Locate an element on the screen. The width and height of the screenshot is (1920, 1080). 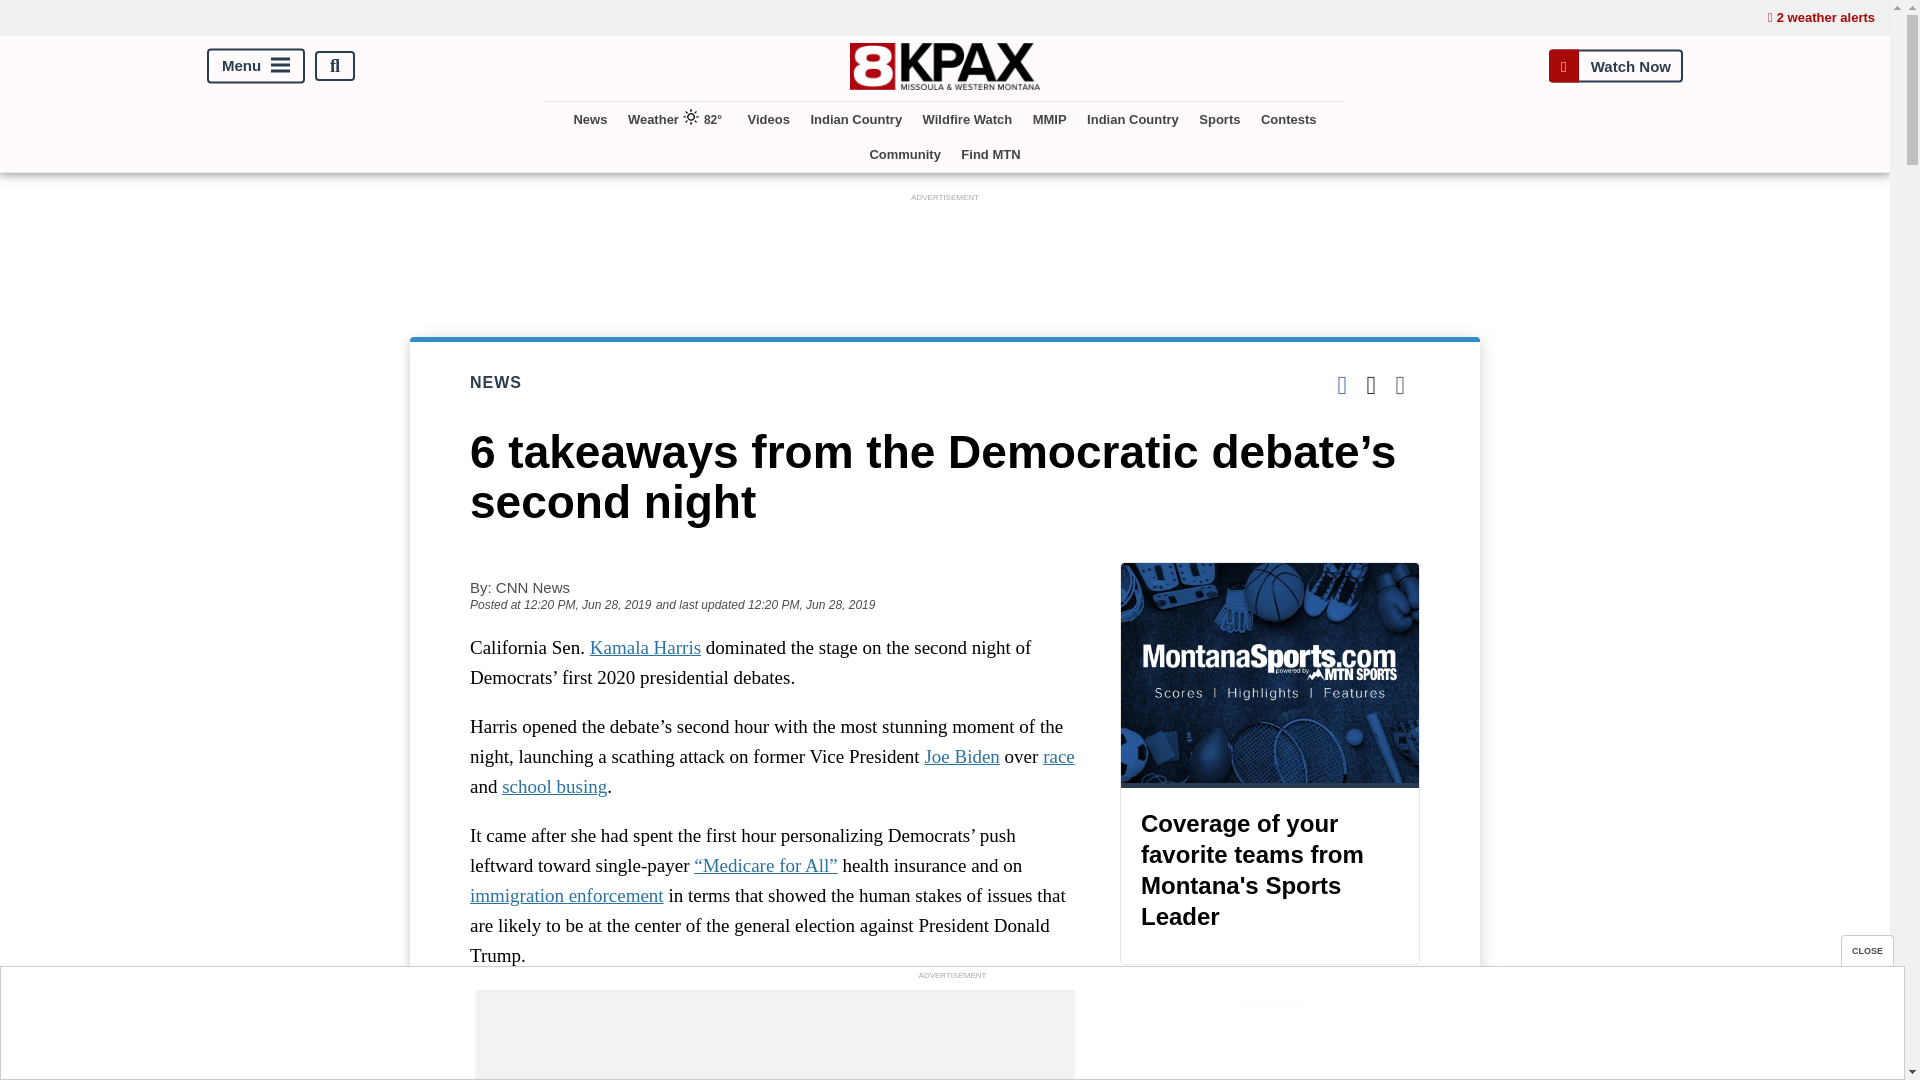
3rd party ad content is located at coordinates (1270, 1047).